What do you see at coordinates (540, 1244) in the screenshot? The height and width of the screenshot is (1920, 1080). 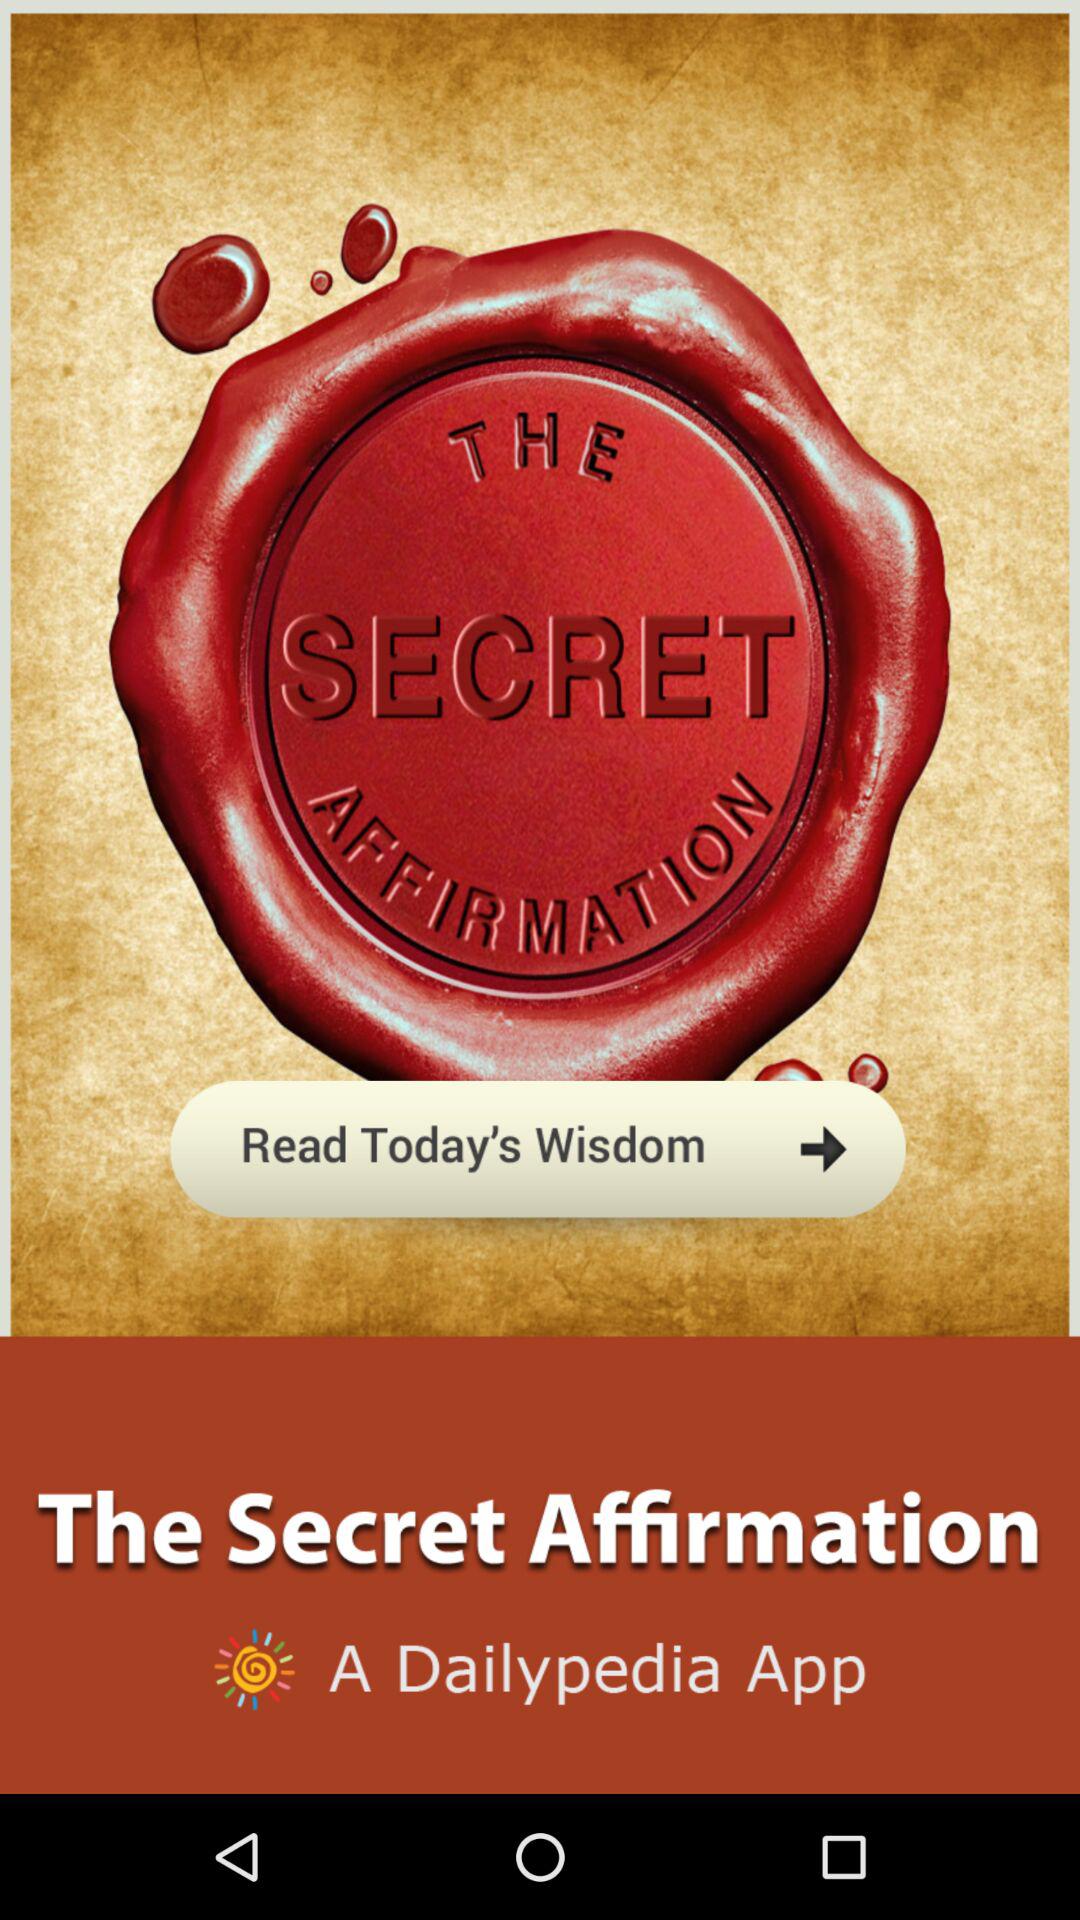 I see `read today 's article` at bounding box center [540, 1244].